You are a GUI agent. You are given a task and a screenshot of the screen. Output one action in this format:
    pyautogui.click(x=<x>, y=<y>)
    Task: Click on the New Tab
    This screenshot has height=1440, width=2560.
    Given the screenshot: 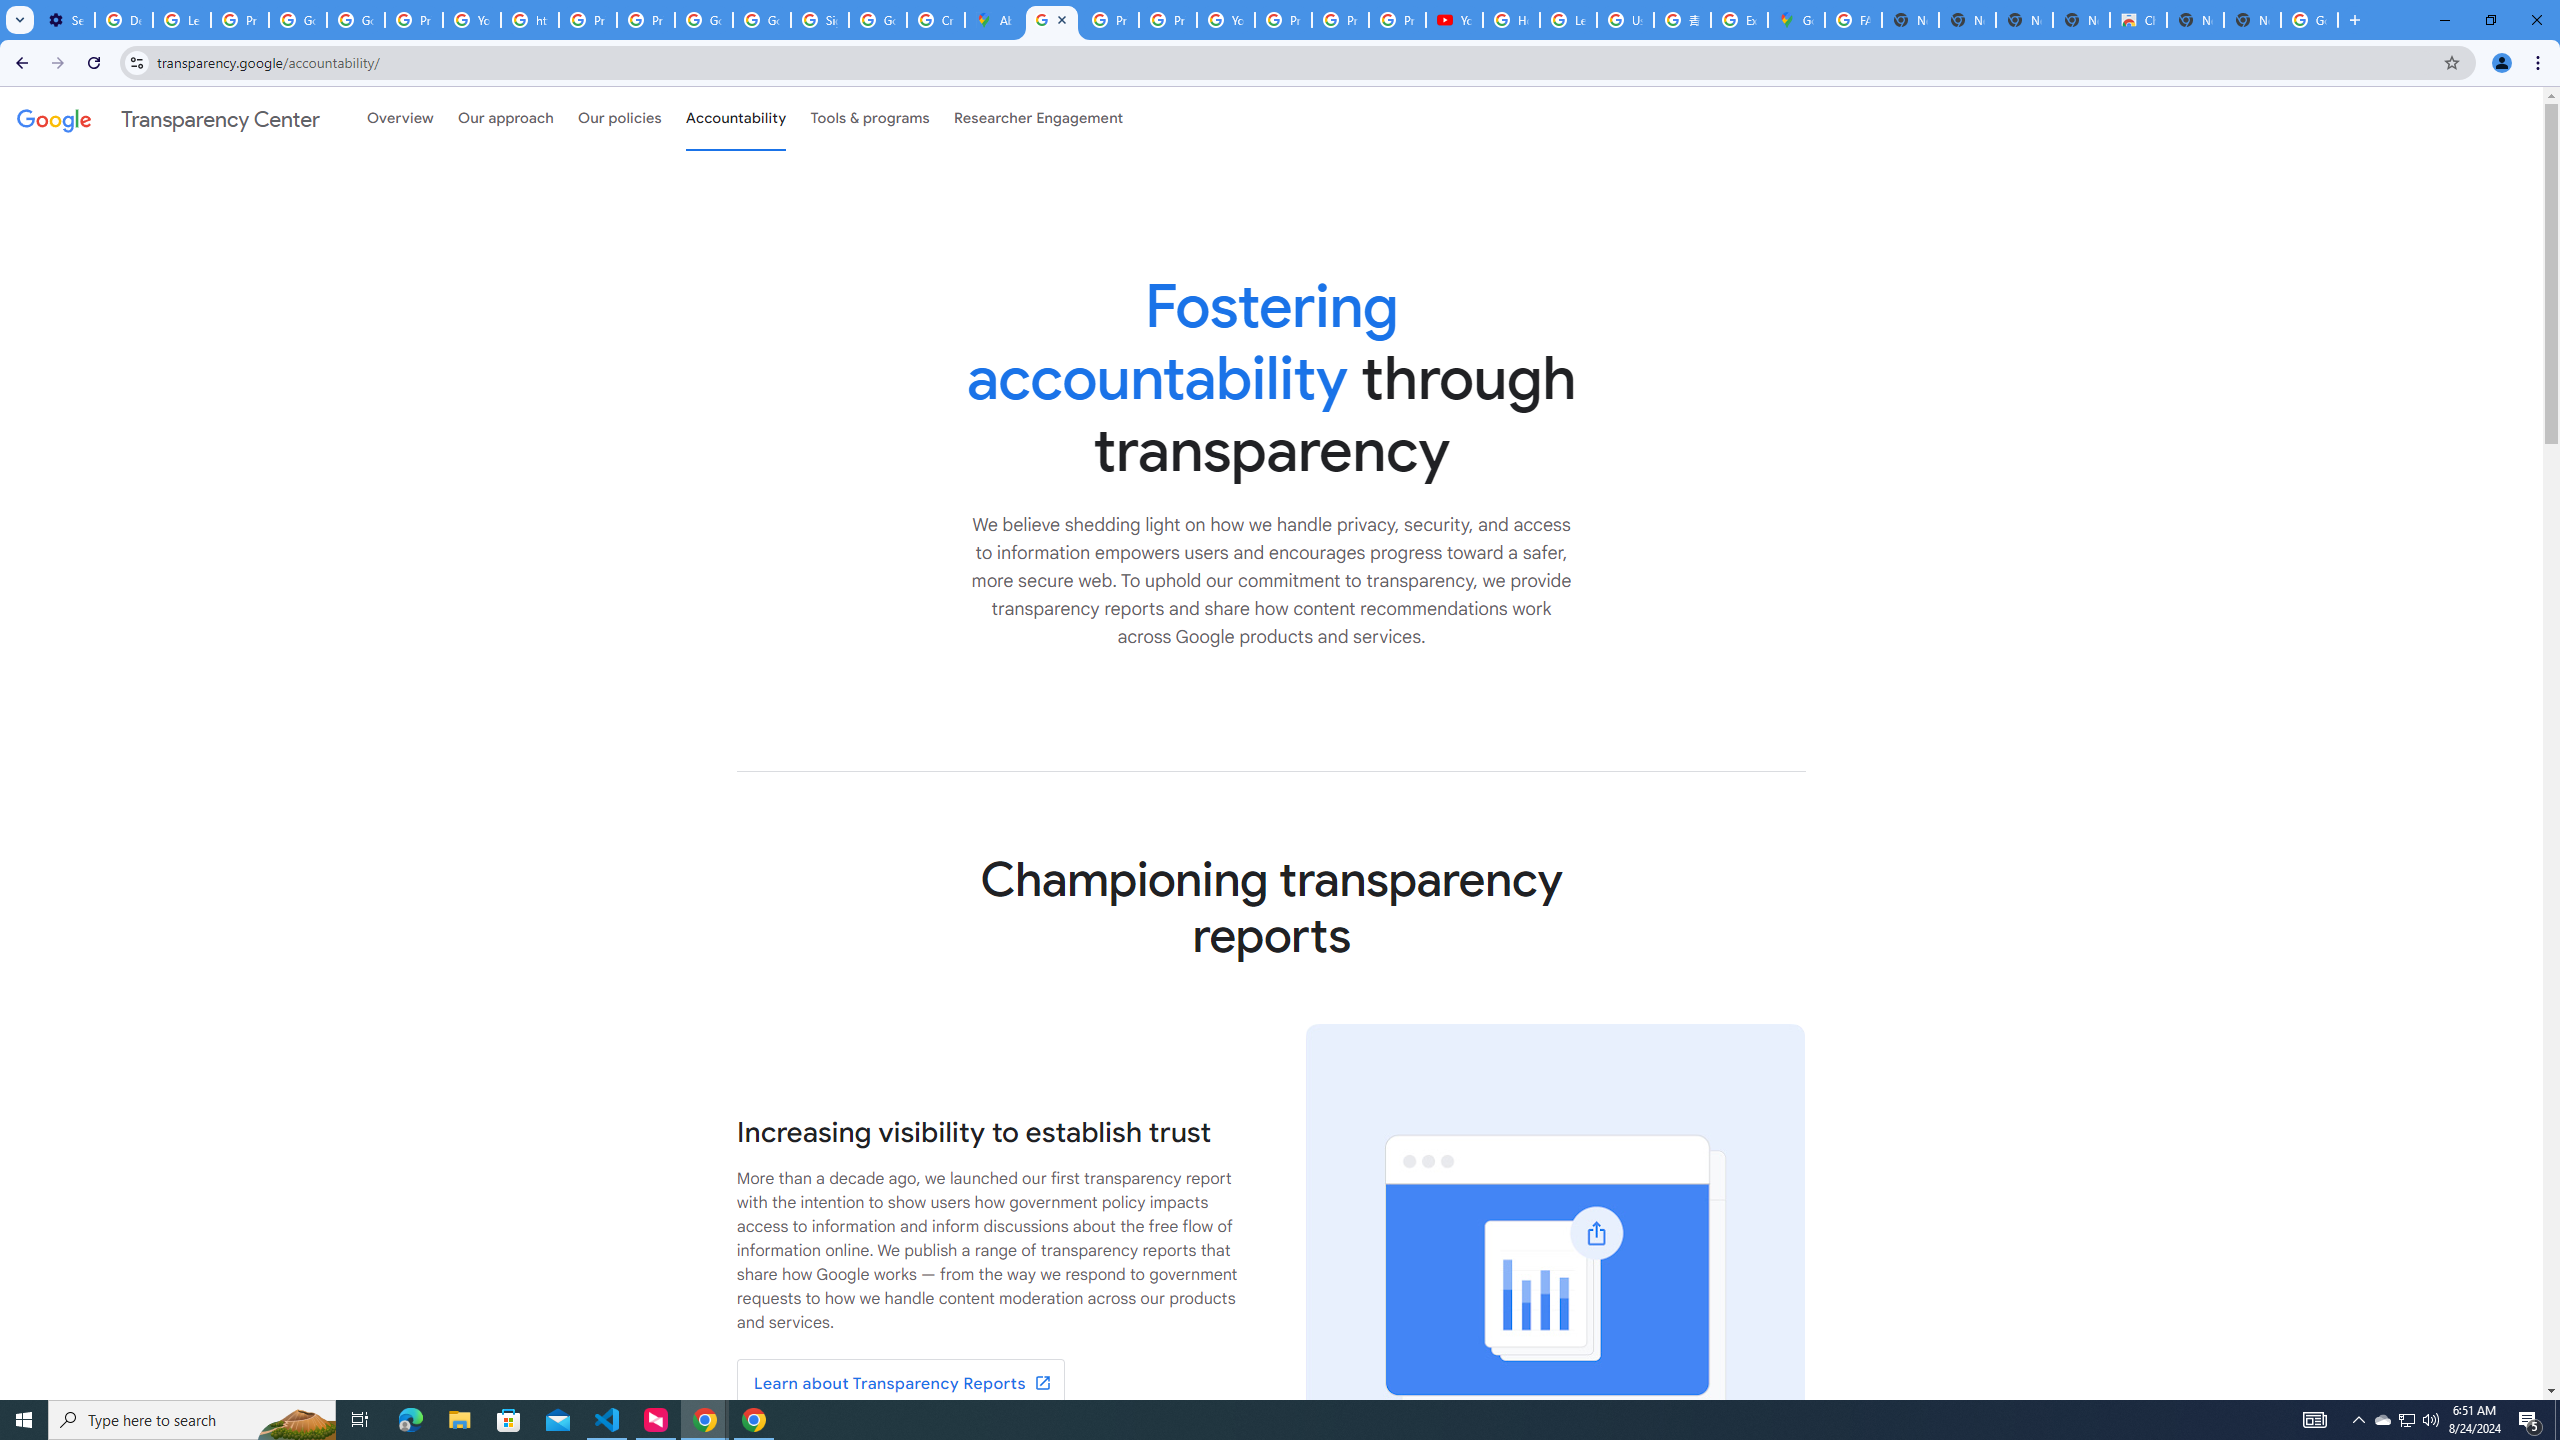 What is the action you would take?
    pyautogui.click(x=2252, y=20)
    